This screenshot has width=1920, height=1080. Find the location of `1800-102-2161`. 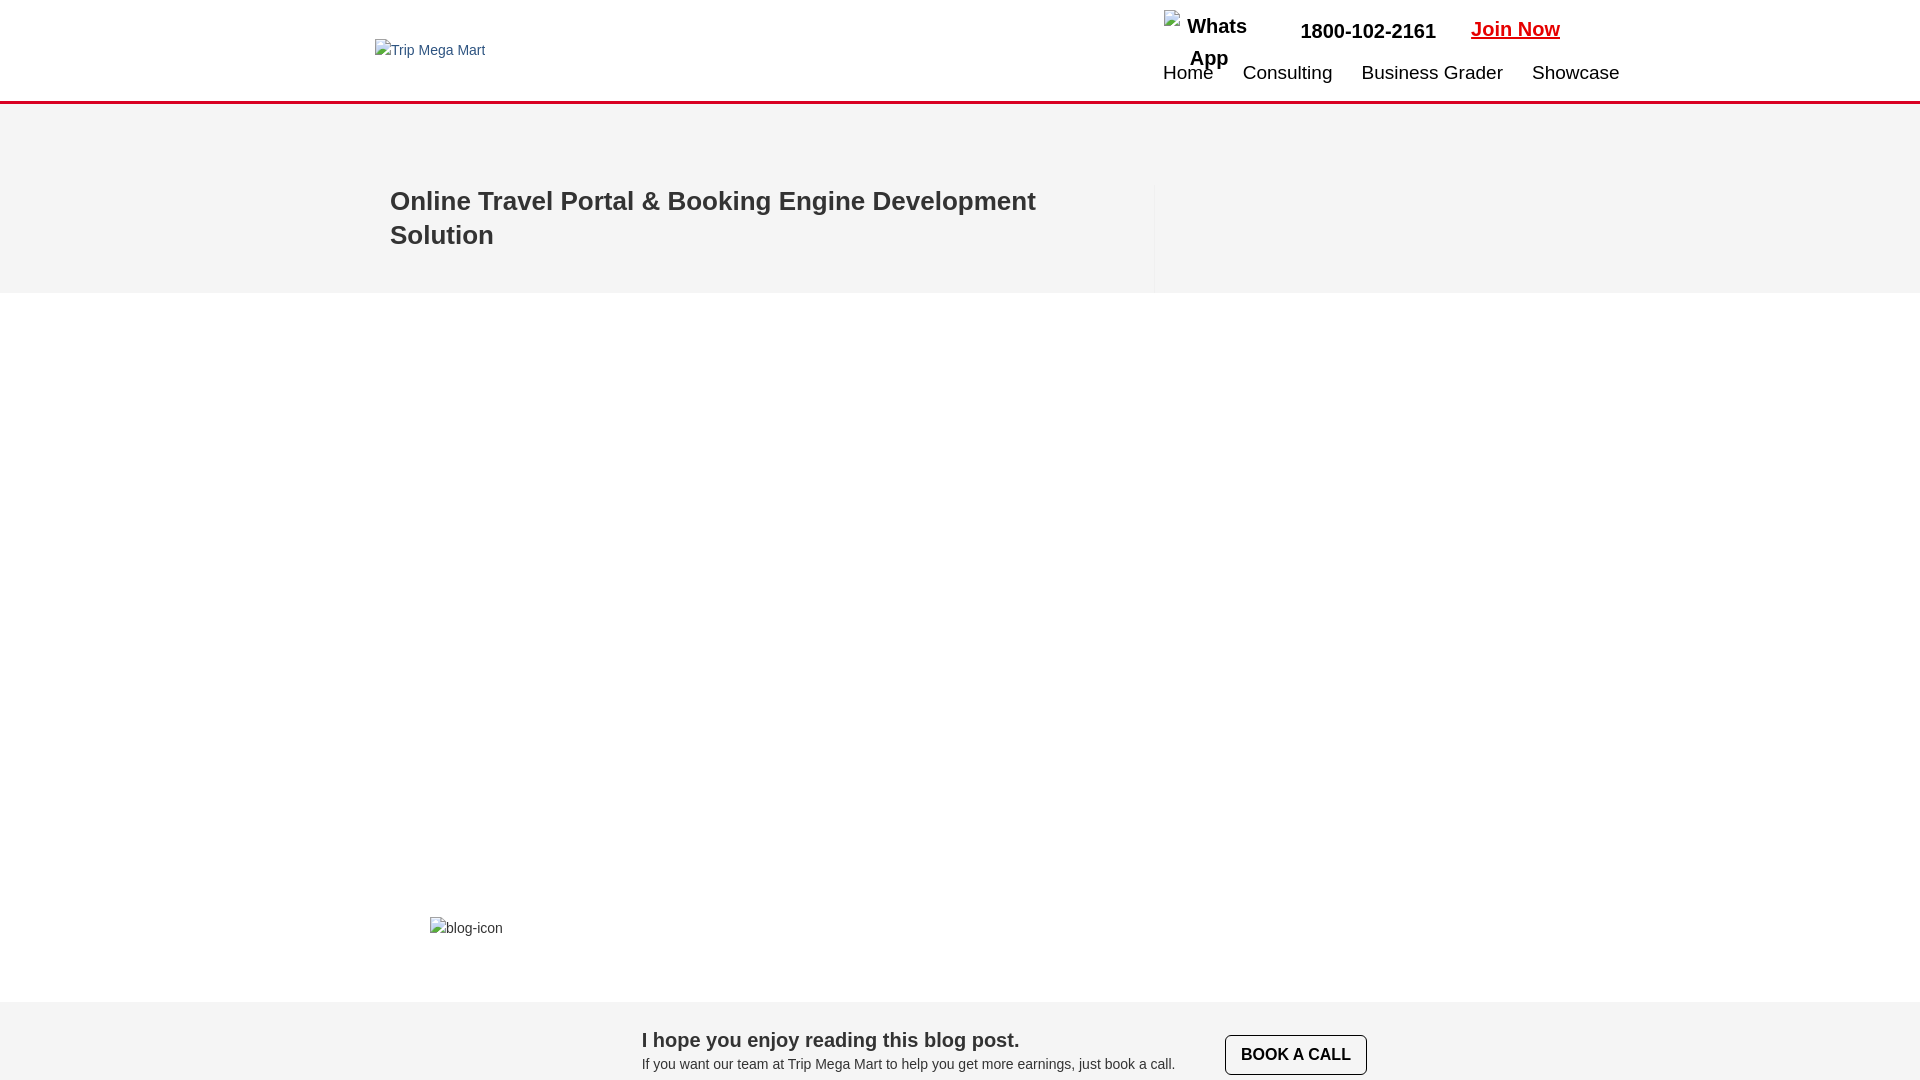

1800-102-2161 is located at coordinates (1368, 31).